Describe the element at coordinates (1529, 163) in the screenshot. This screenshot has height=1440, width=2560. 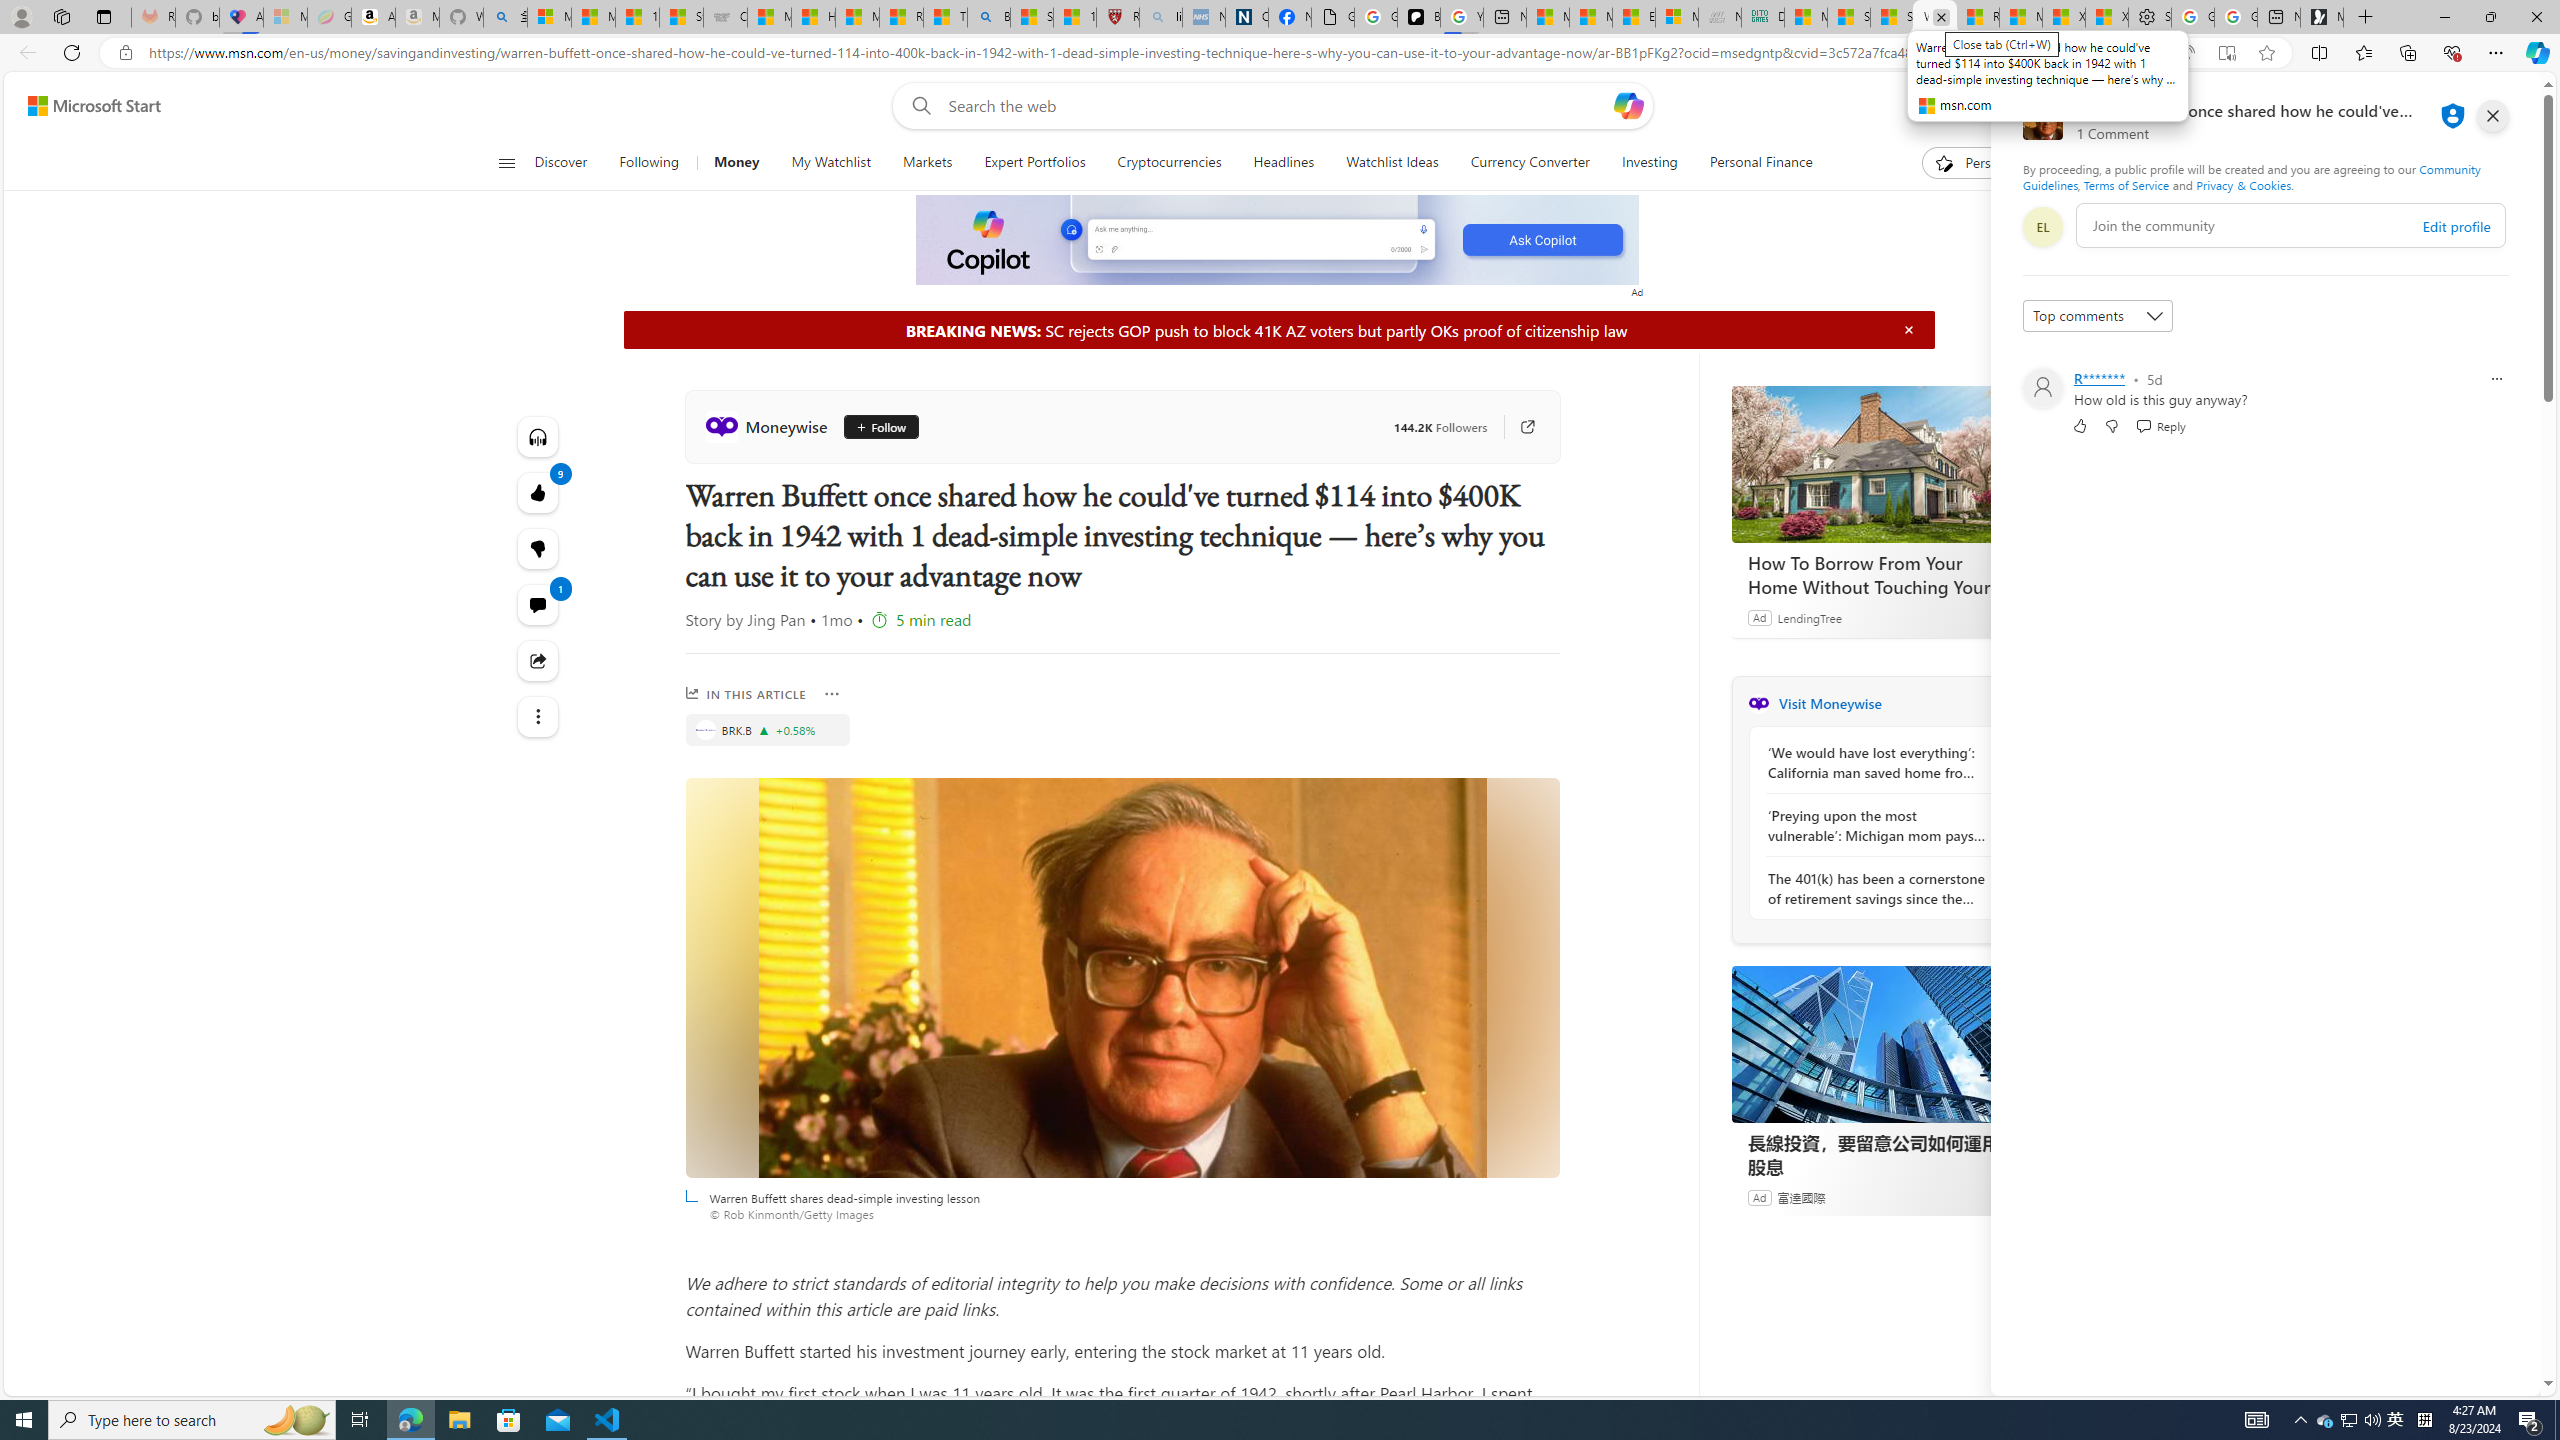
I see `Currency Converter` at that location.